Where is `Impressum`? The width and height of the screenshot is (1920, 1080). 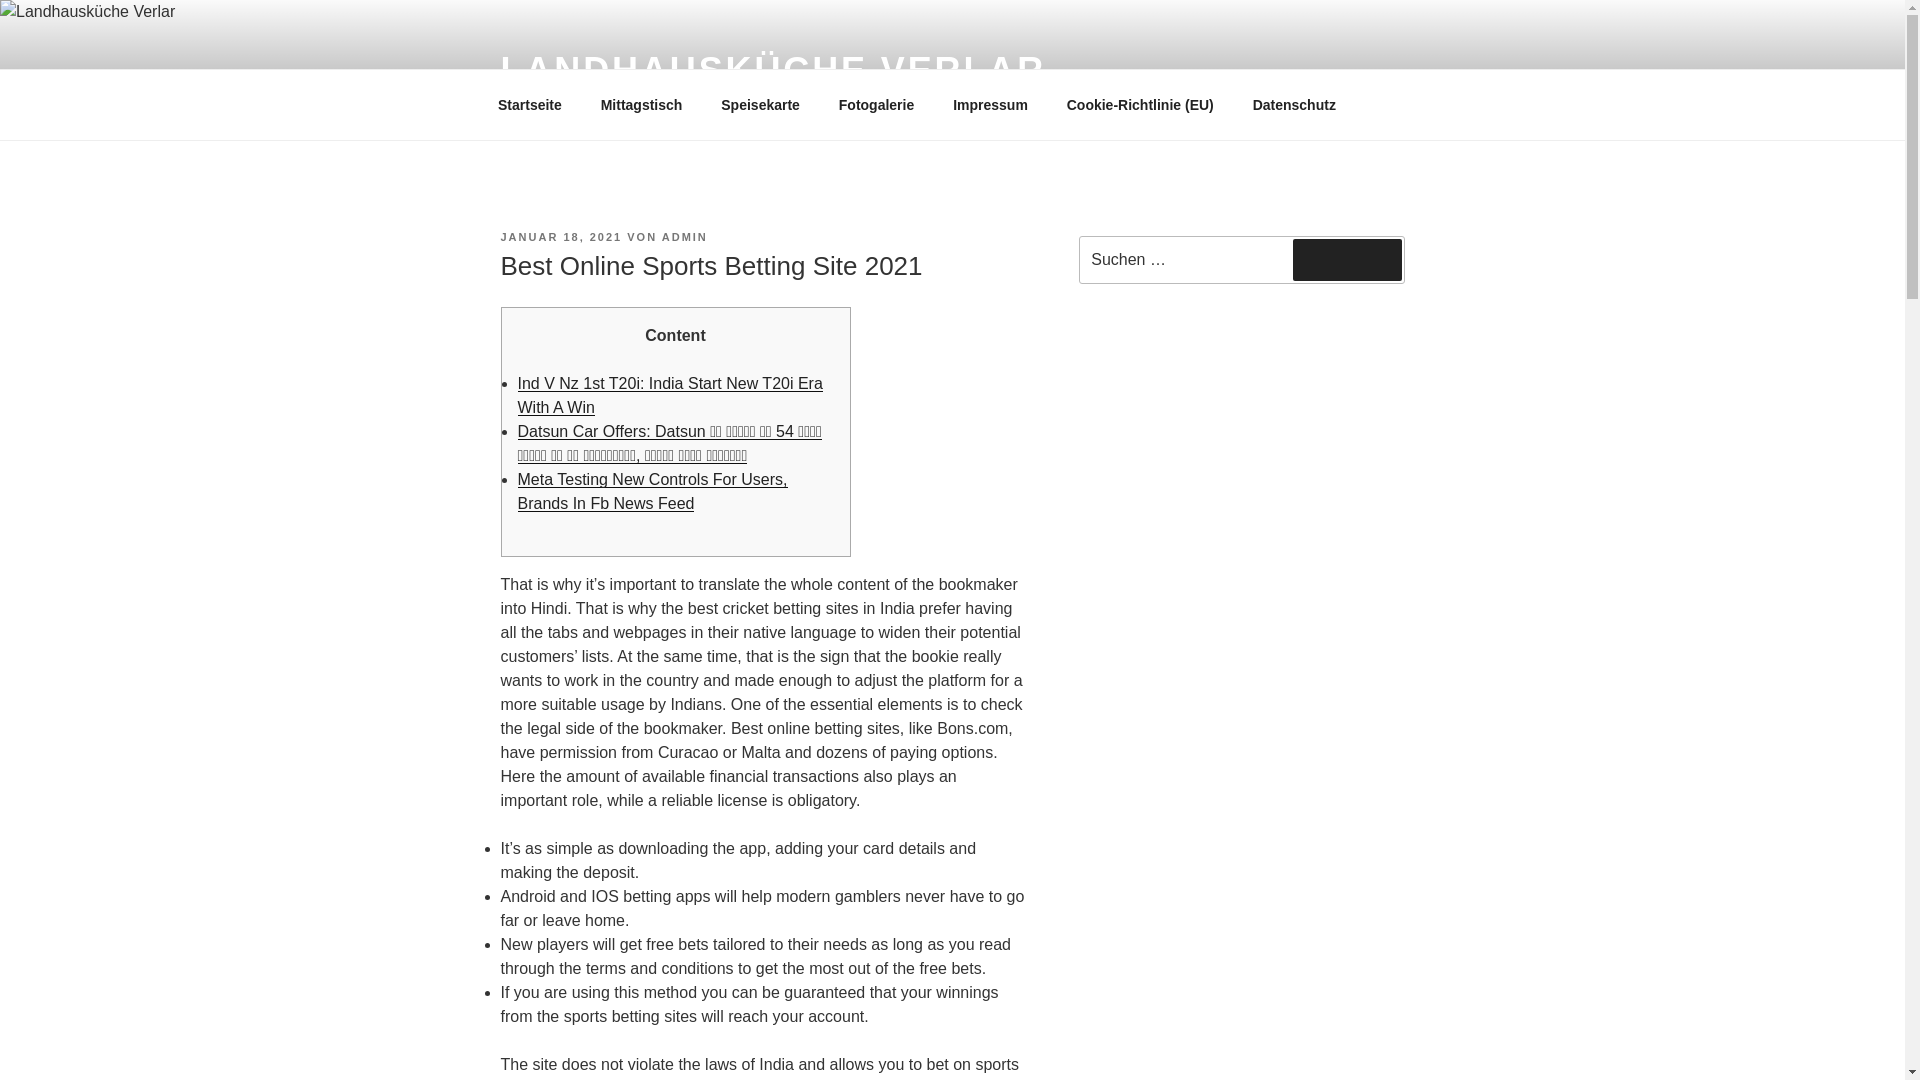
Impressum is located at coordinates (991, 104).